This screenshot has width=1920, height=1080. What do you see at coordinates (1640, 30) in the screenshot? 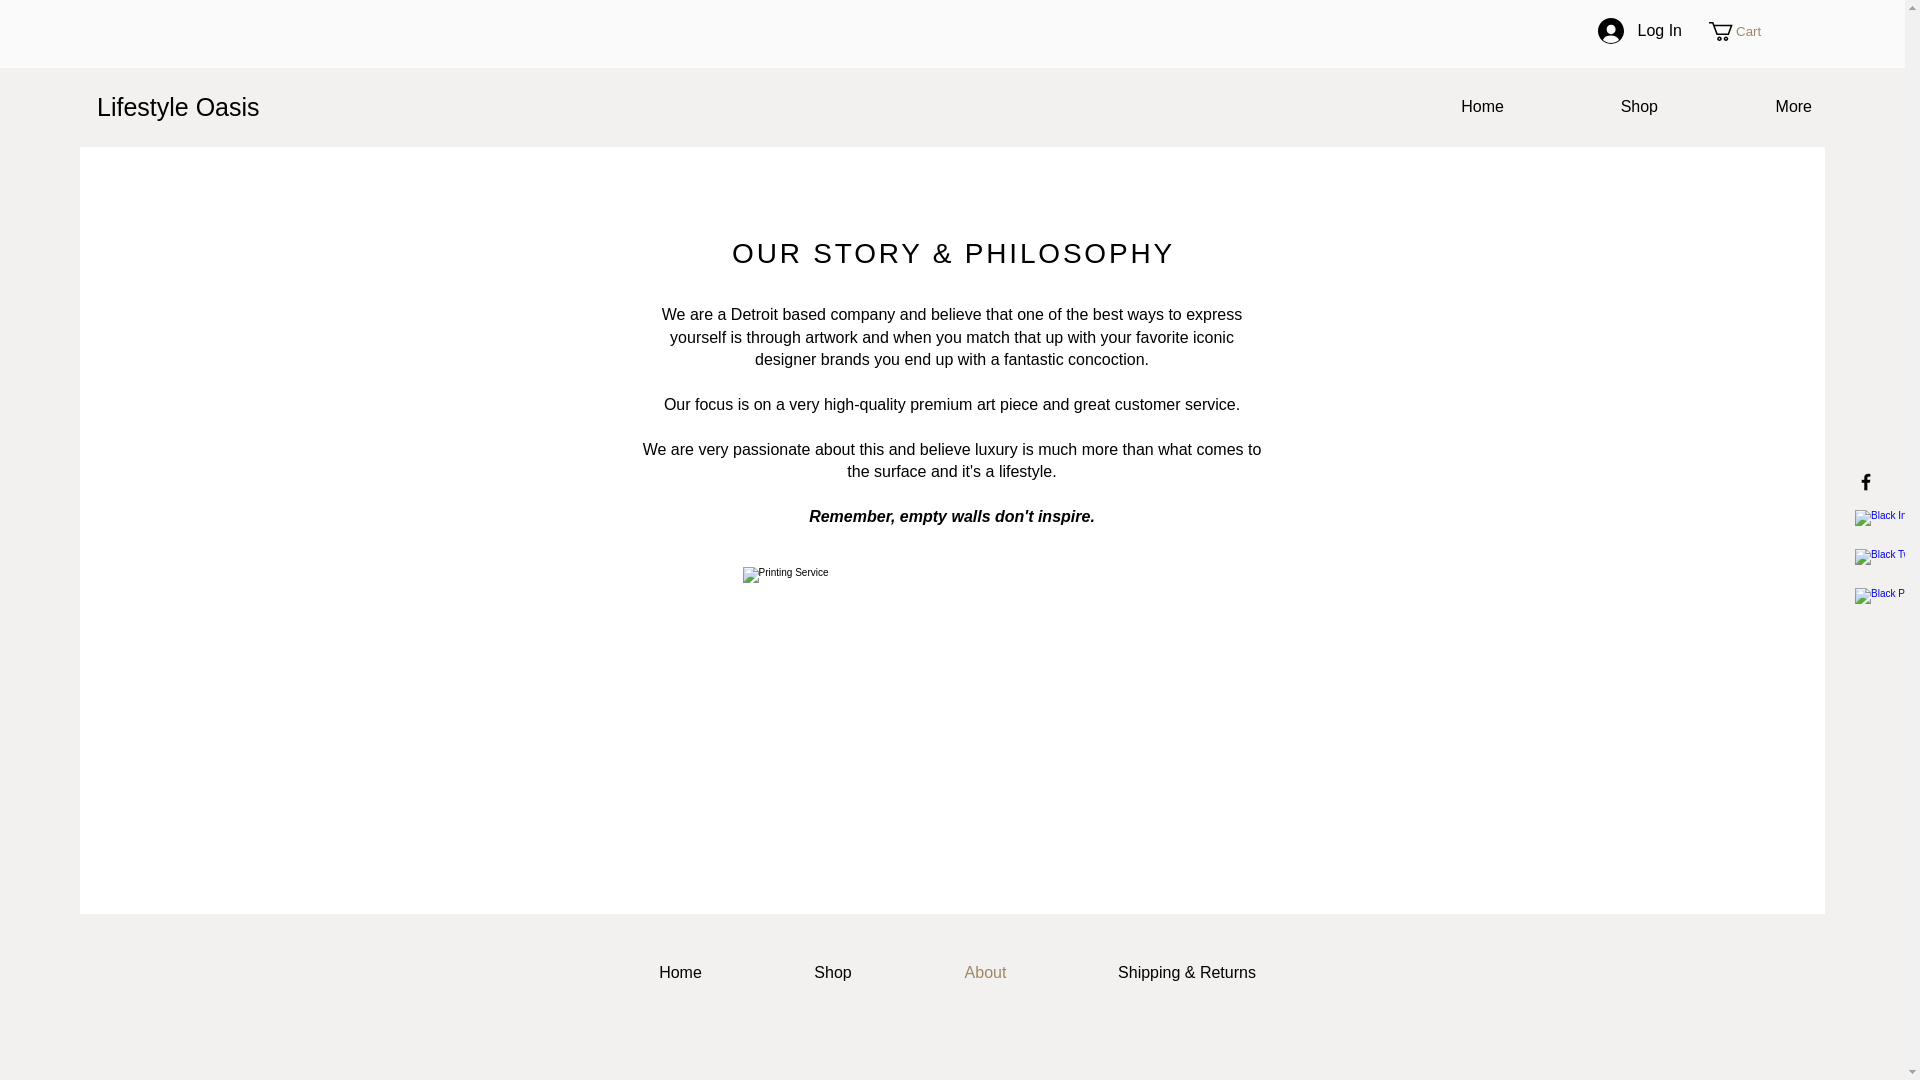
I see `Log In` at bounding box center [1640, 30].